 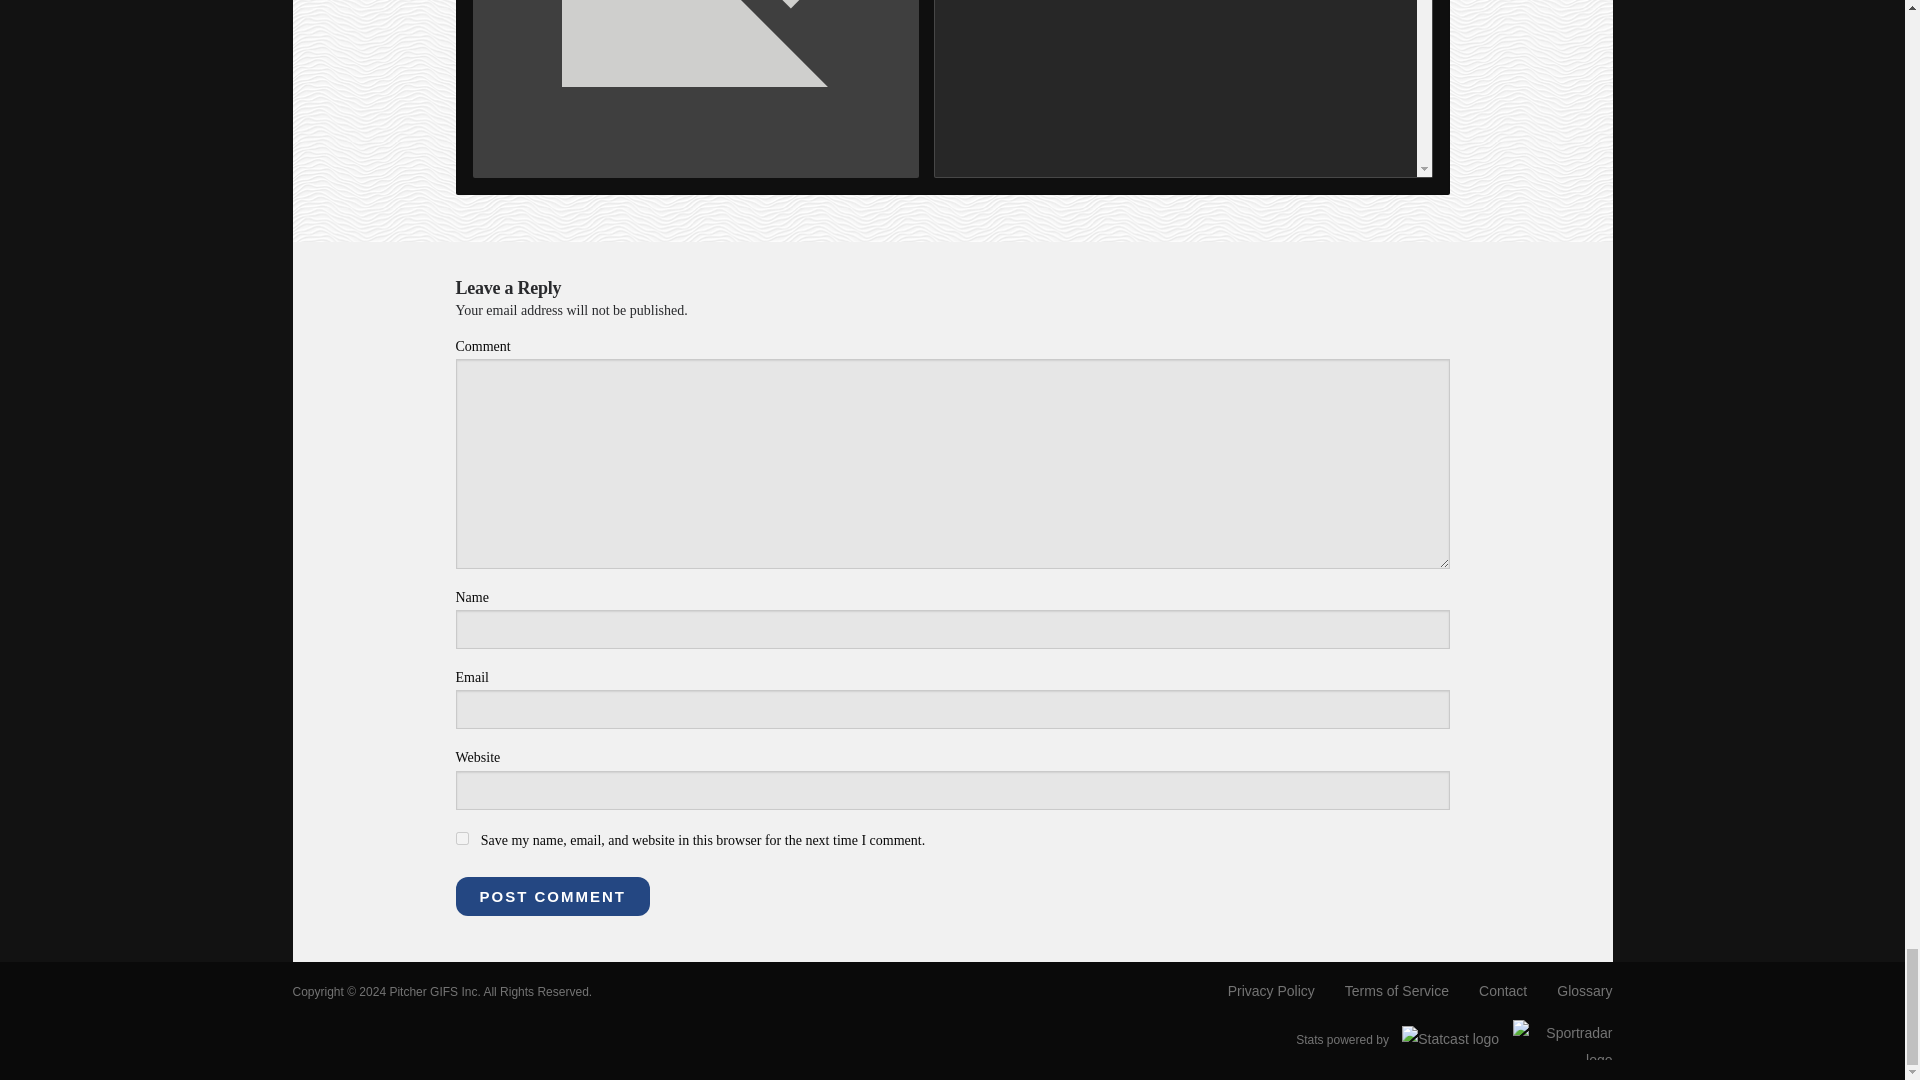 What do you see at coordinates (553, 896) in the screenshot?
I see `Post Comment` at bounding box center [553, 896].